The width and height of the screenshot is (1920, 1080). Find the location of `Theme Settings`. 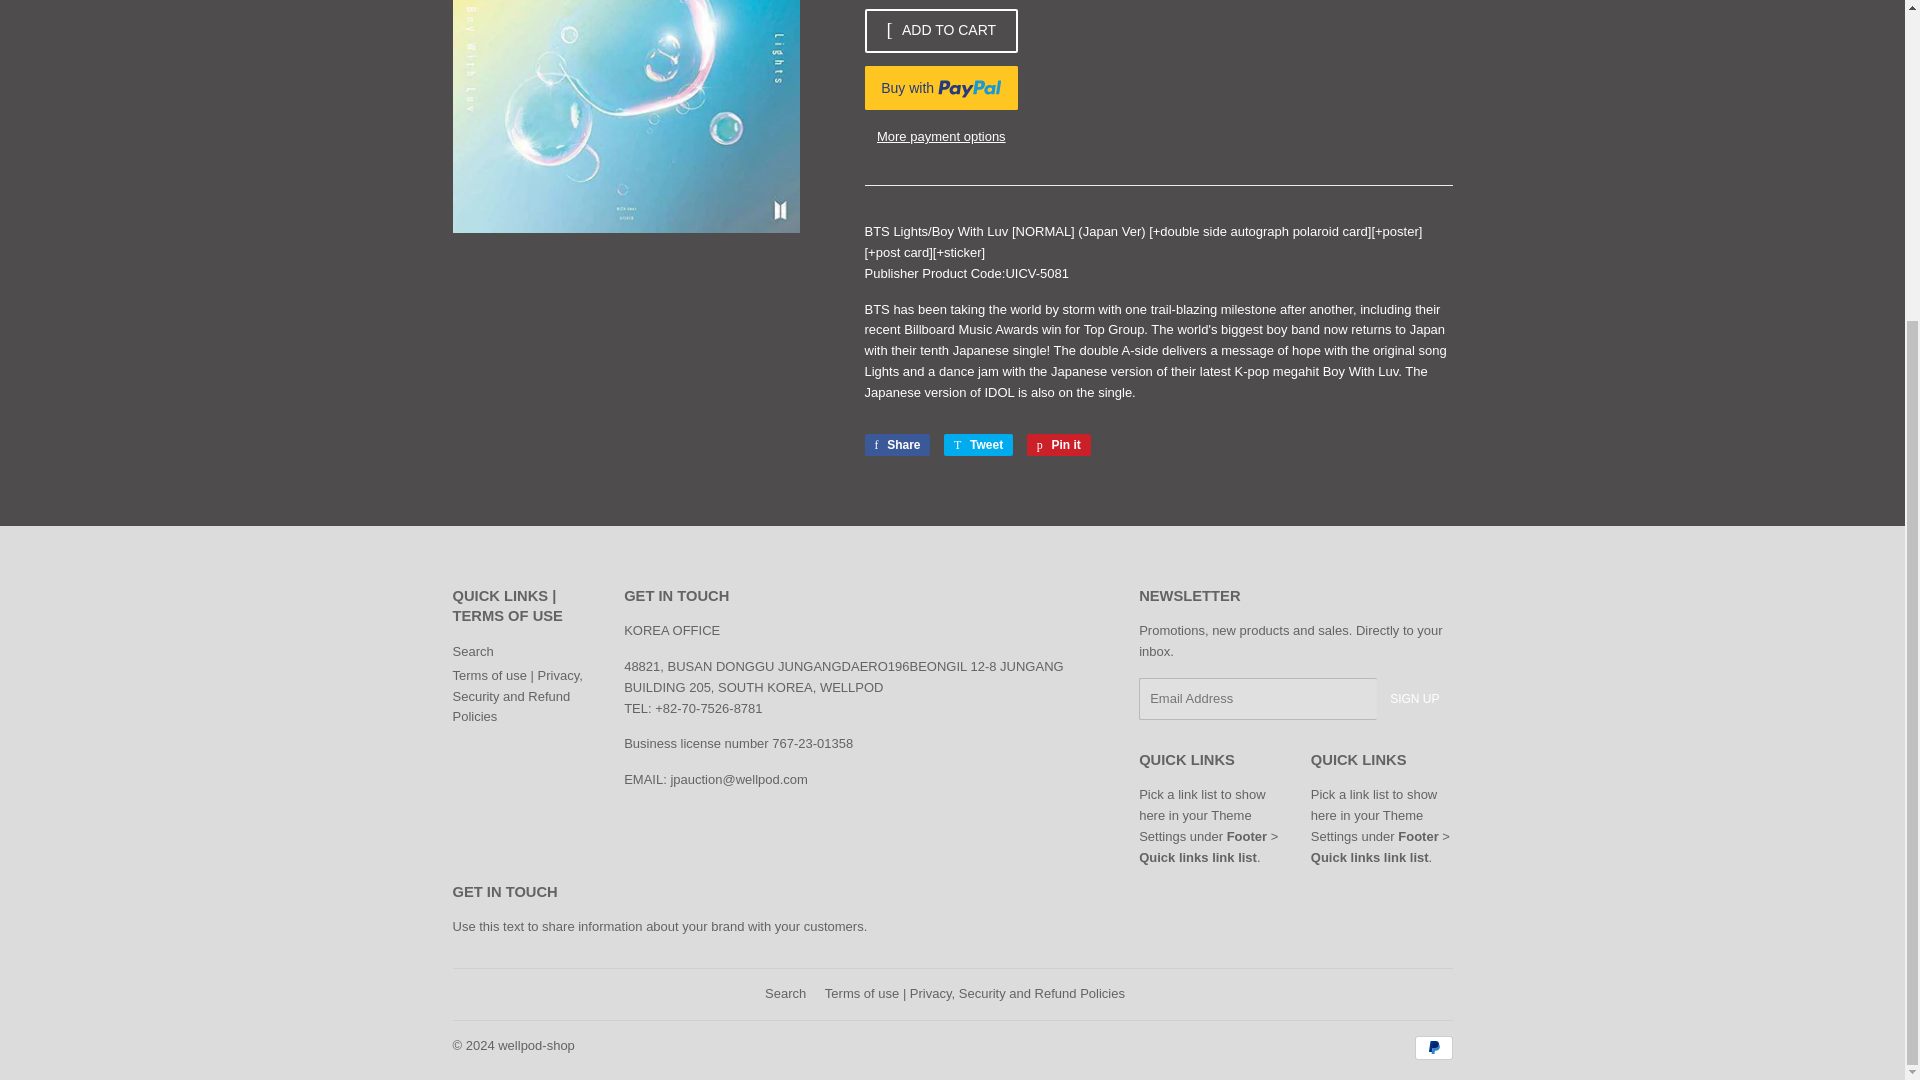

Theme Settings is located at coordinates (1194, 825).